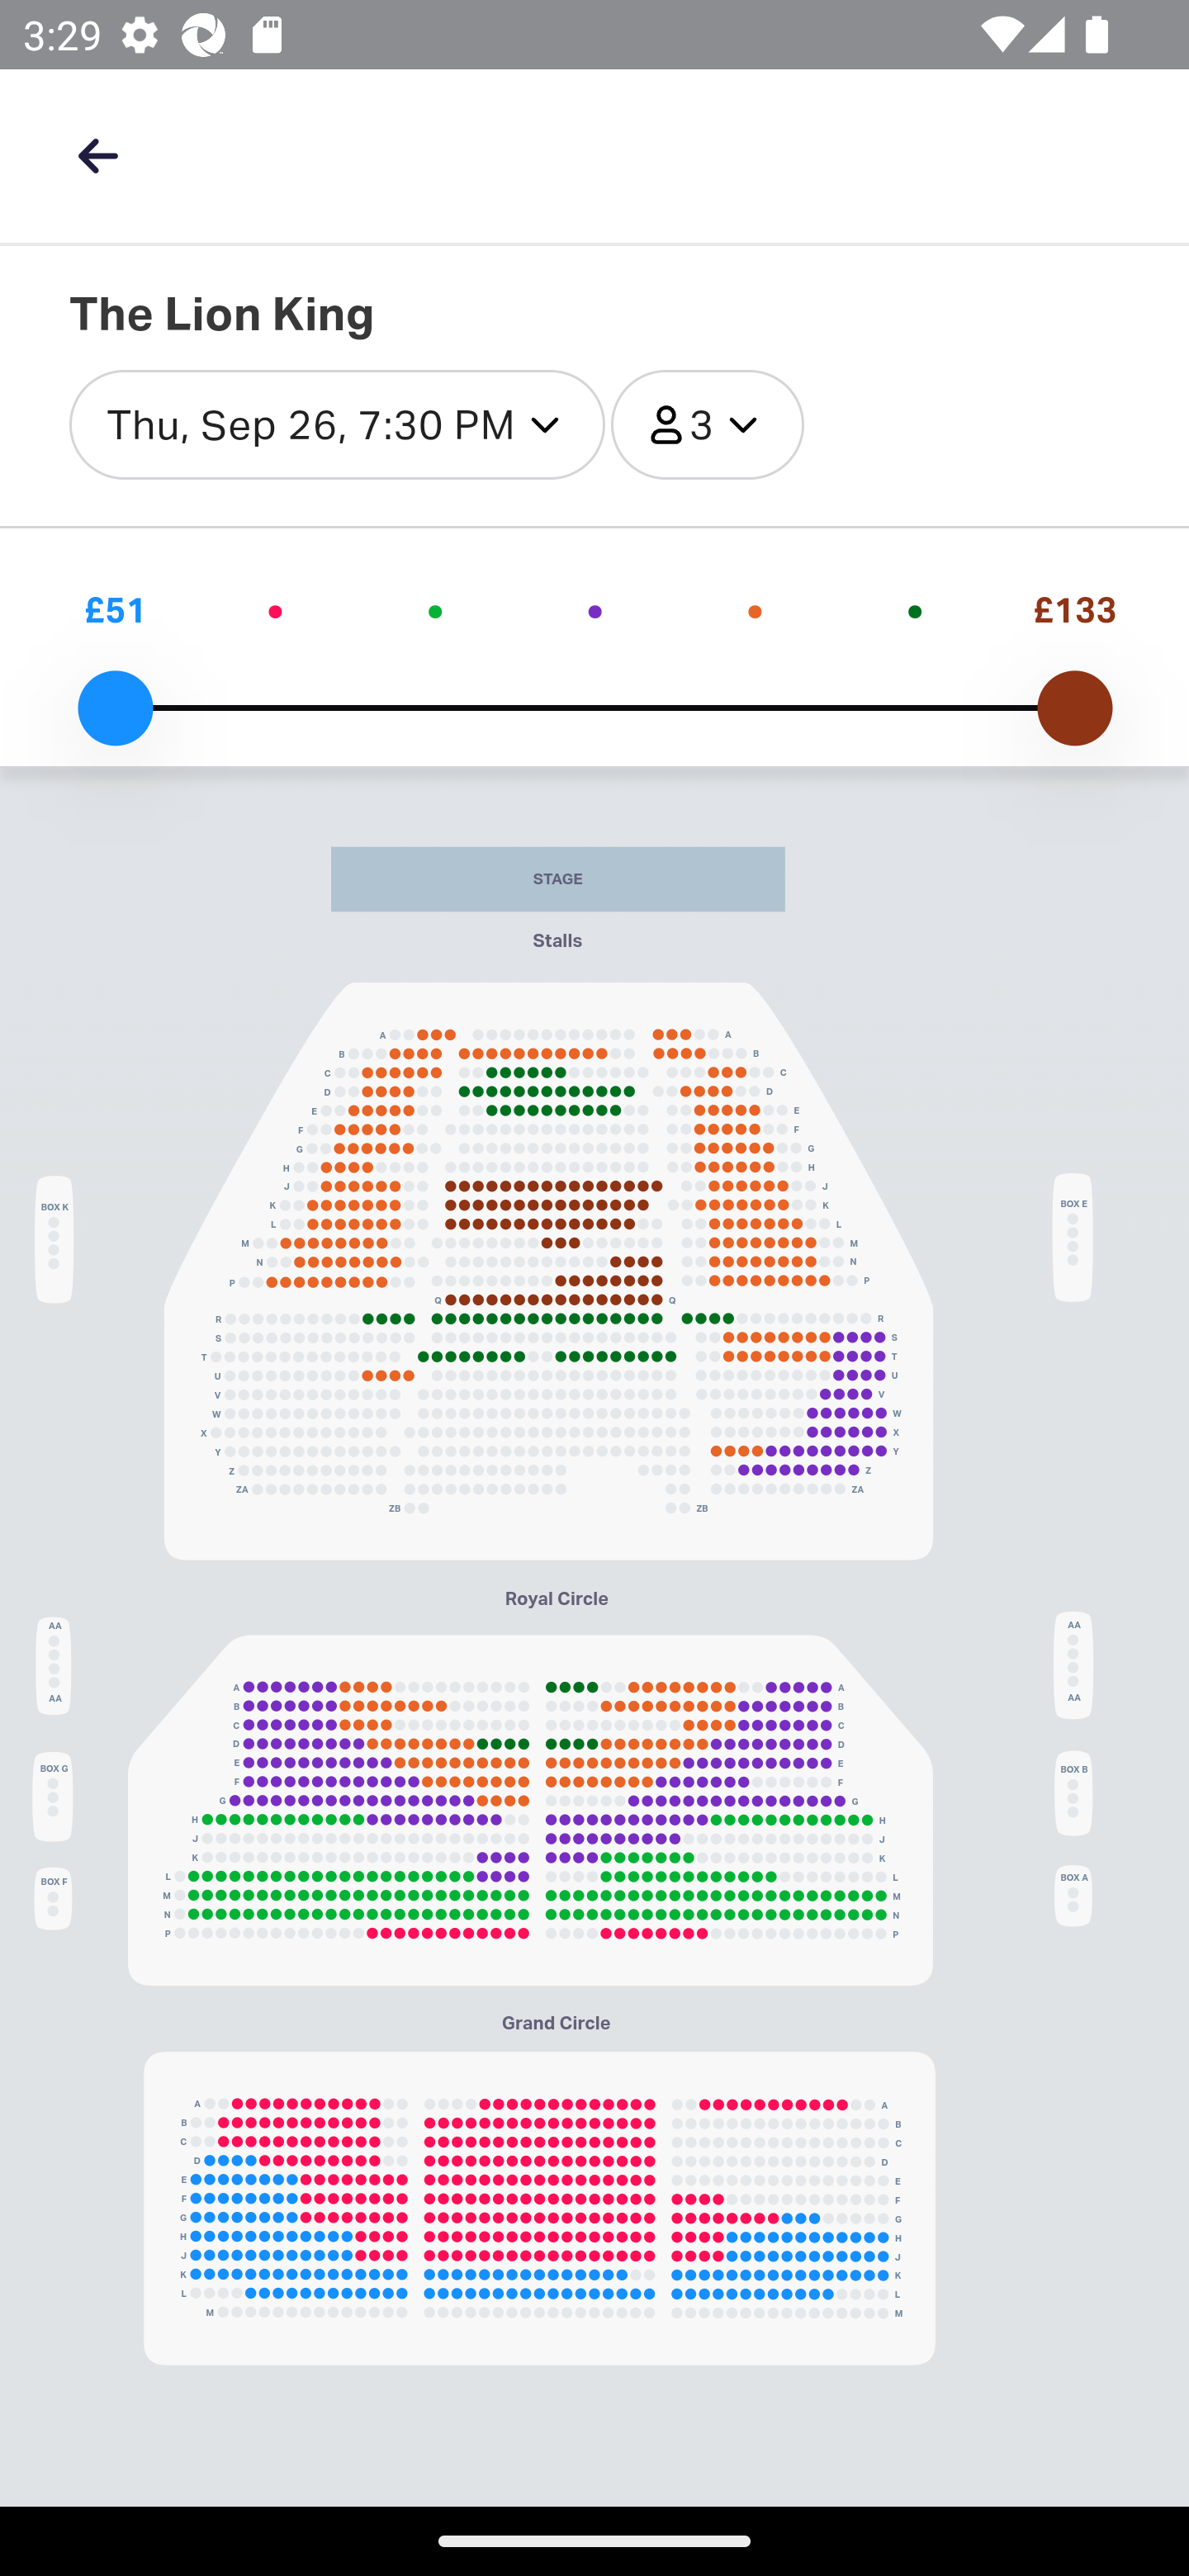  What do you see at coordinates (914, 609) in the screenshot?
I see `•` at bounding box center [914, 609].